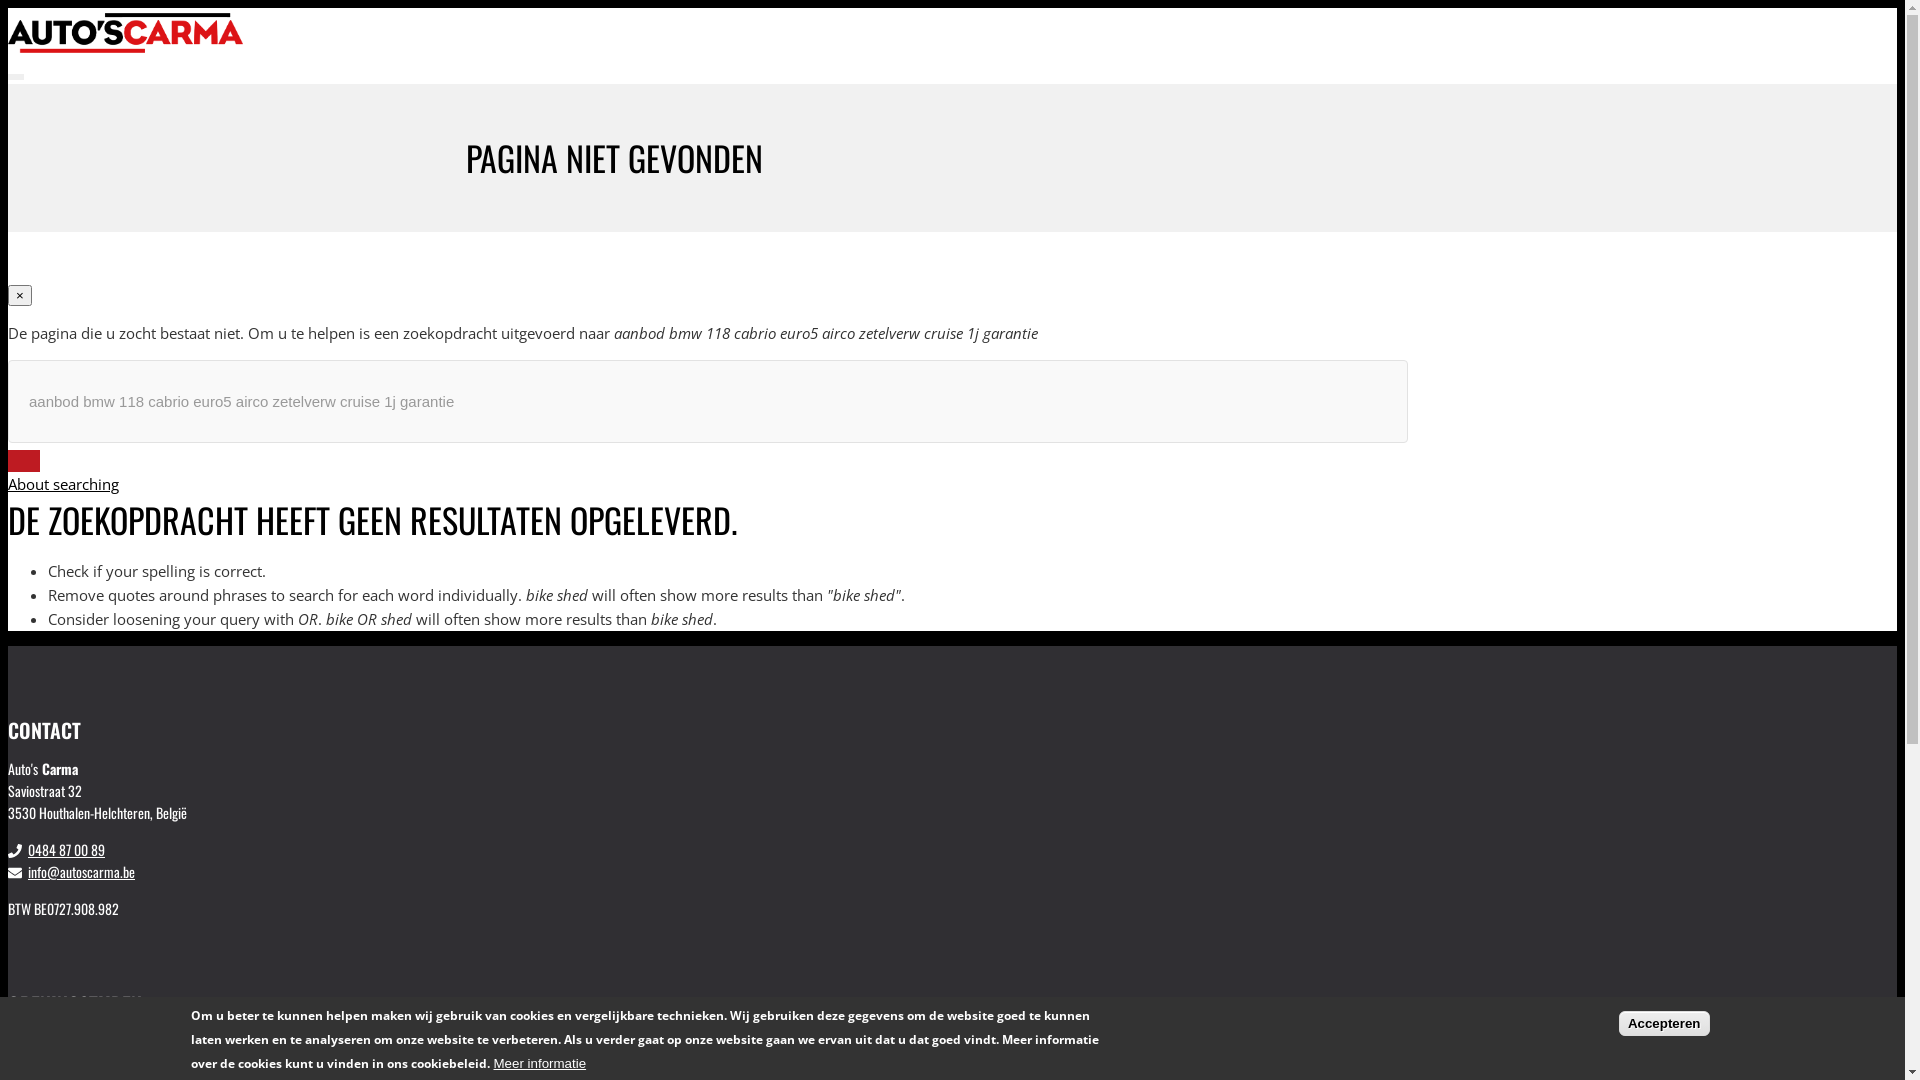 This screenshot has height=1080, width=1920. What do you see at coordinates (1324, 206) in the screenshot?
I see `CONTACT` at bounding box center [1324, 206].